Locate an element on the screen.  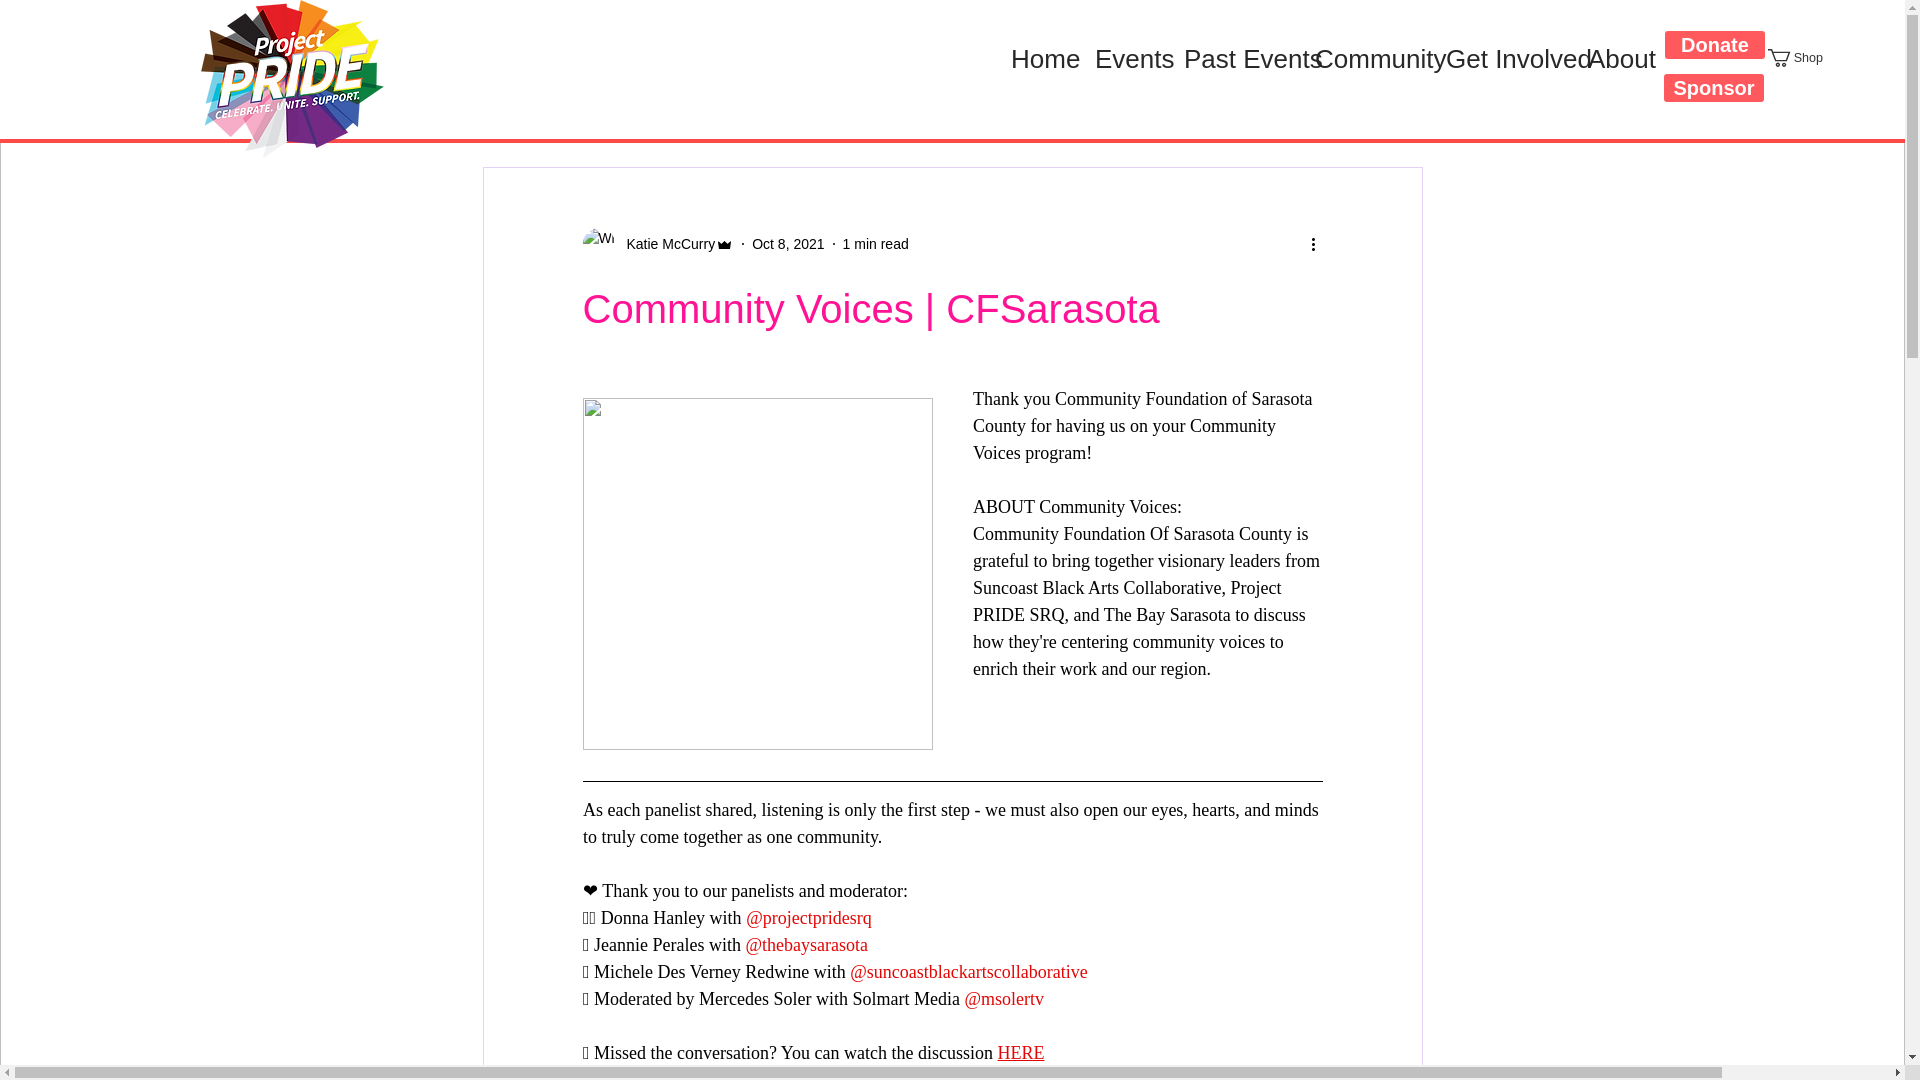
About is located at coordinates (1614, 59).